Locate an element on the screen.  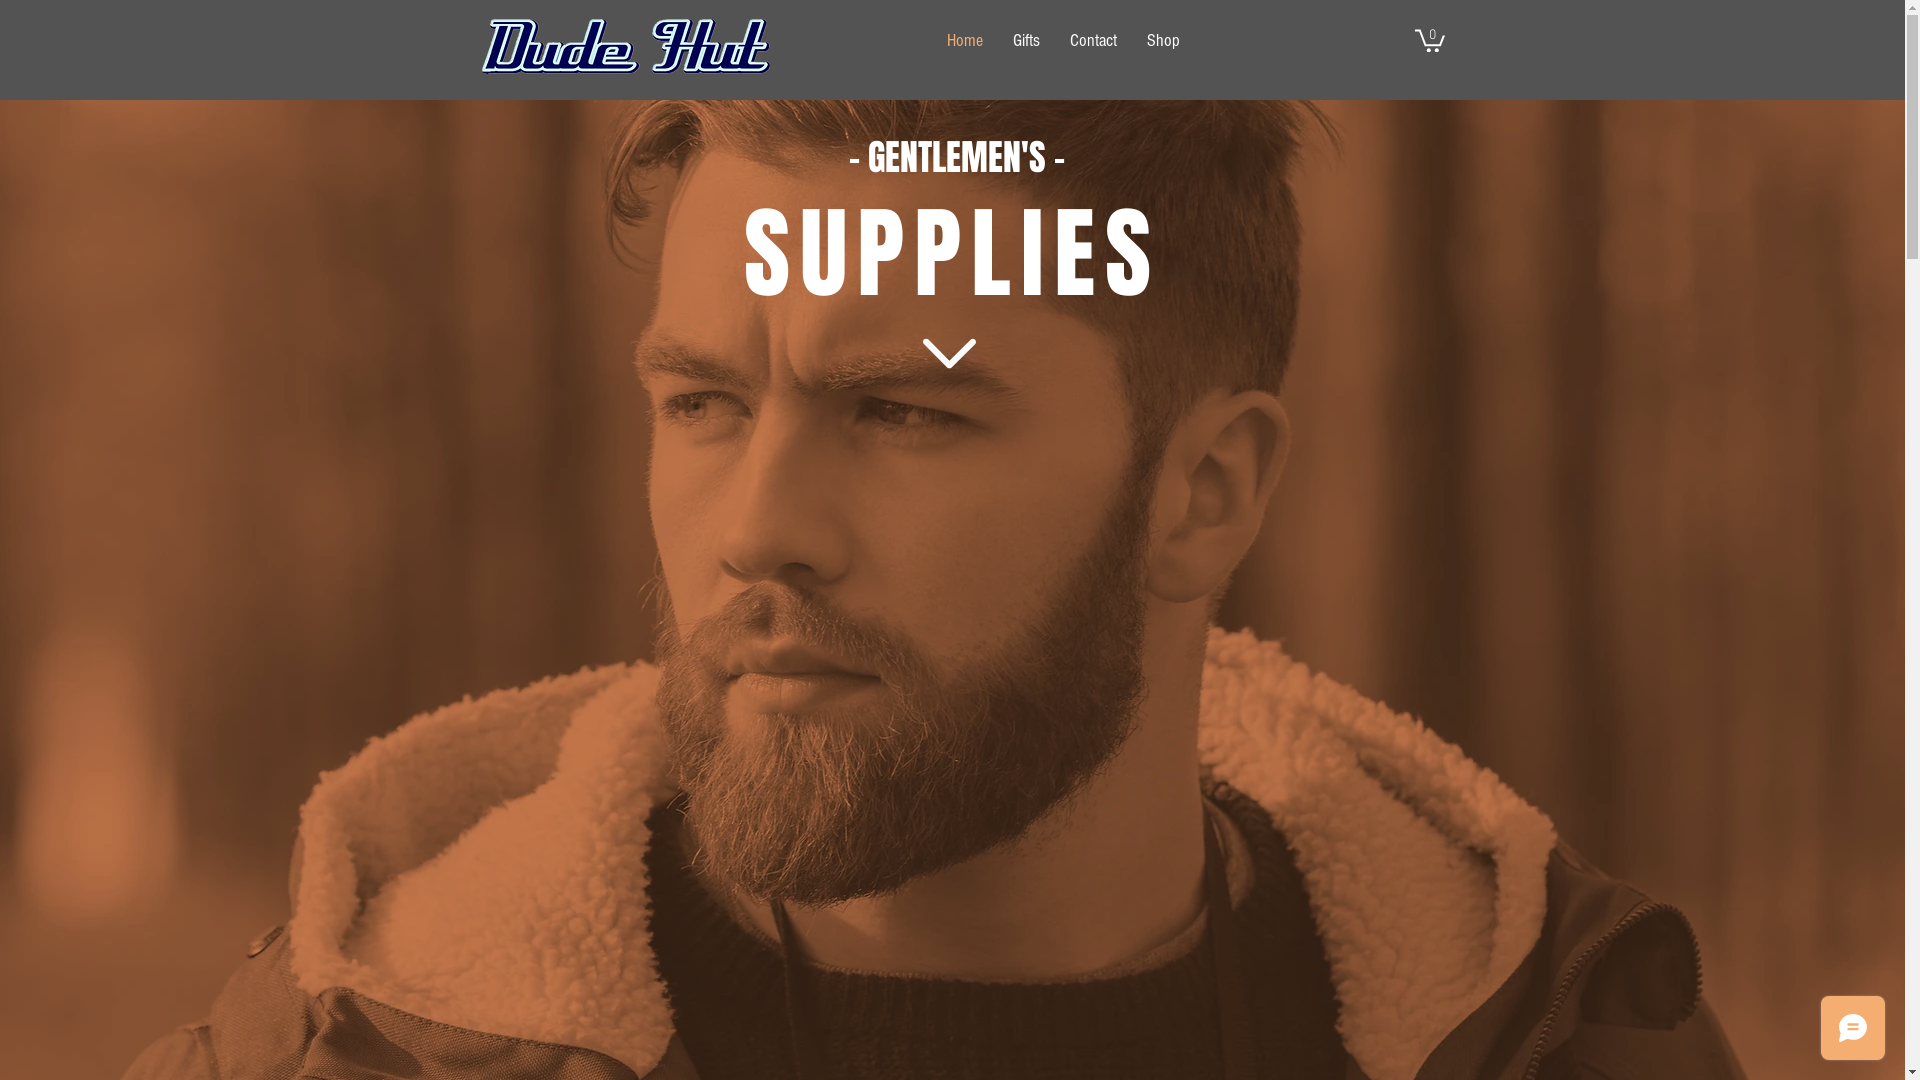
Home is located at coordinates (965, 41).